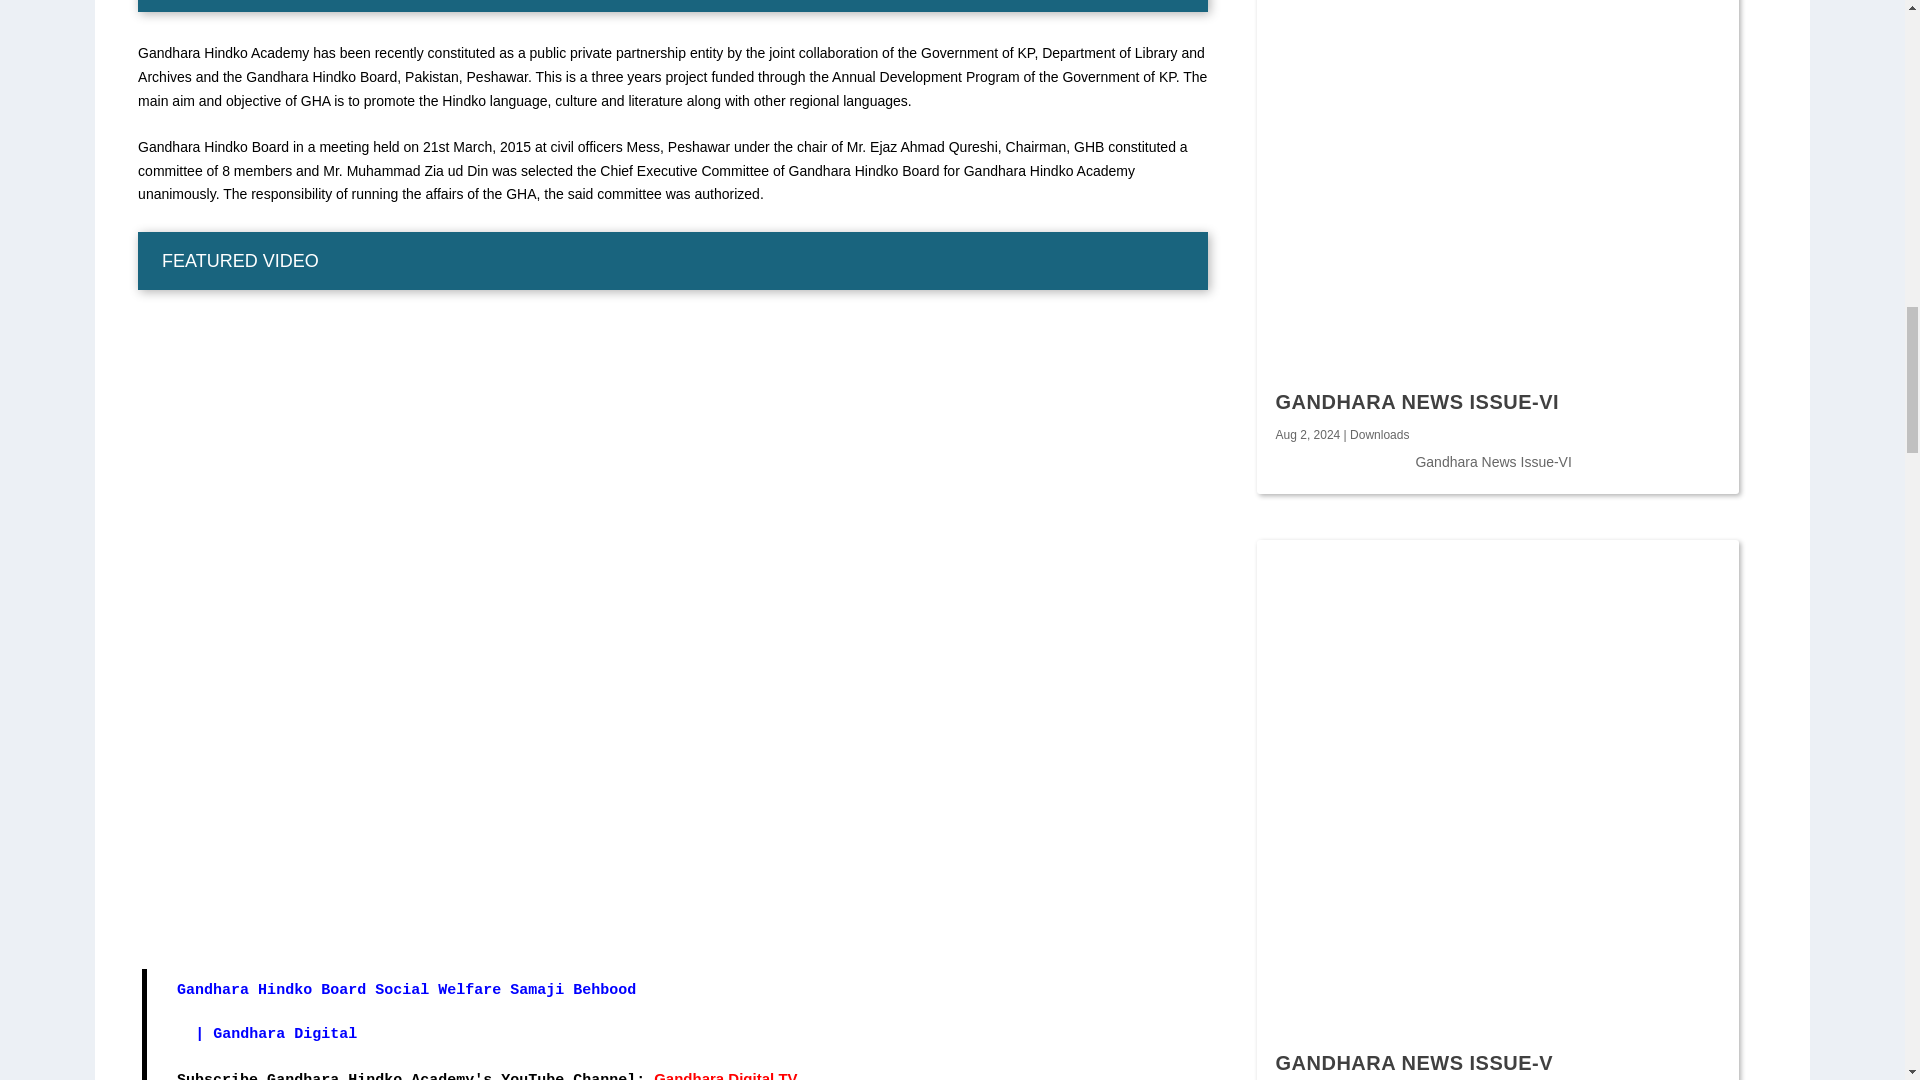 Image resolution: width=1920 pixels, height=1080 pixels. Describe the element at coordinates (1414, 1062) in the screenshot. I see `GANDHARA NEWS ISSUE-V` at that location.